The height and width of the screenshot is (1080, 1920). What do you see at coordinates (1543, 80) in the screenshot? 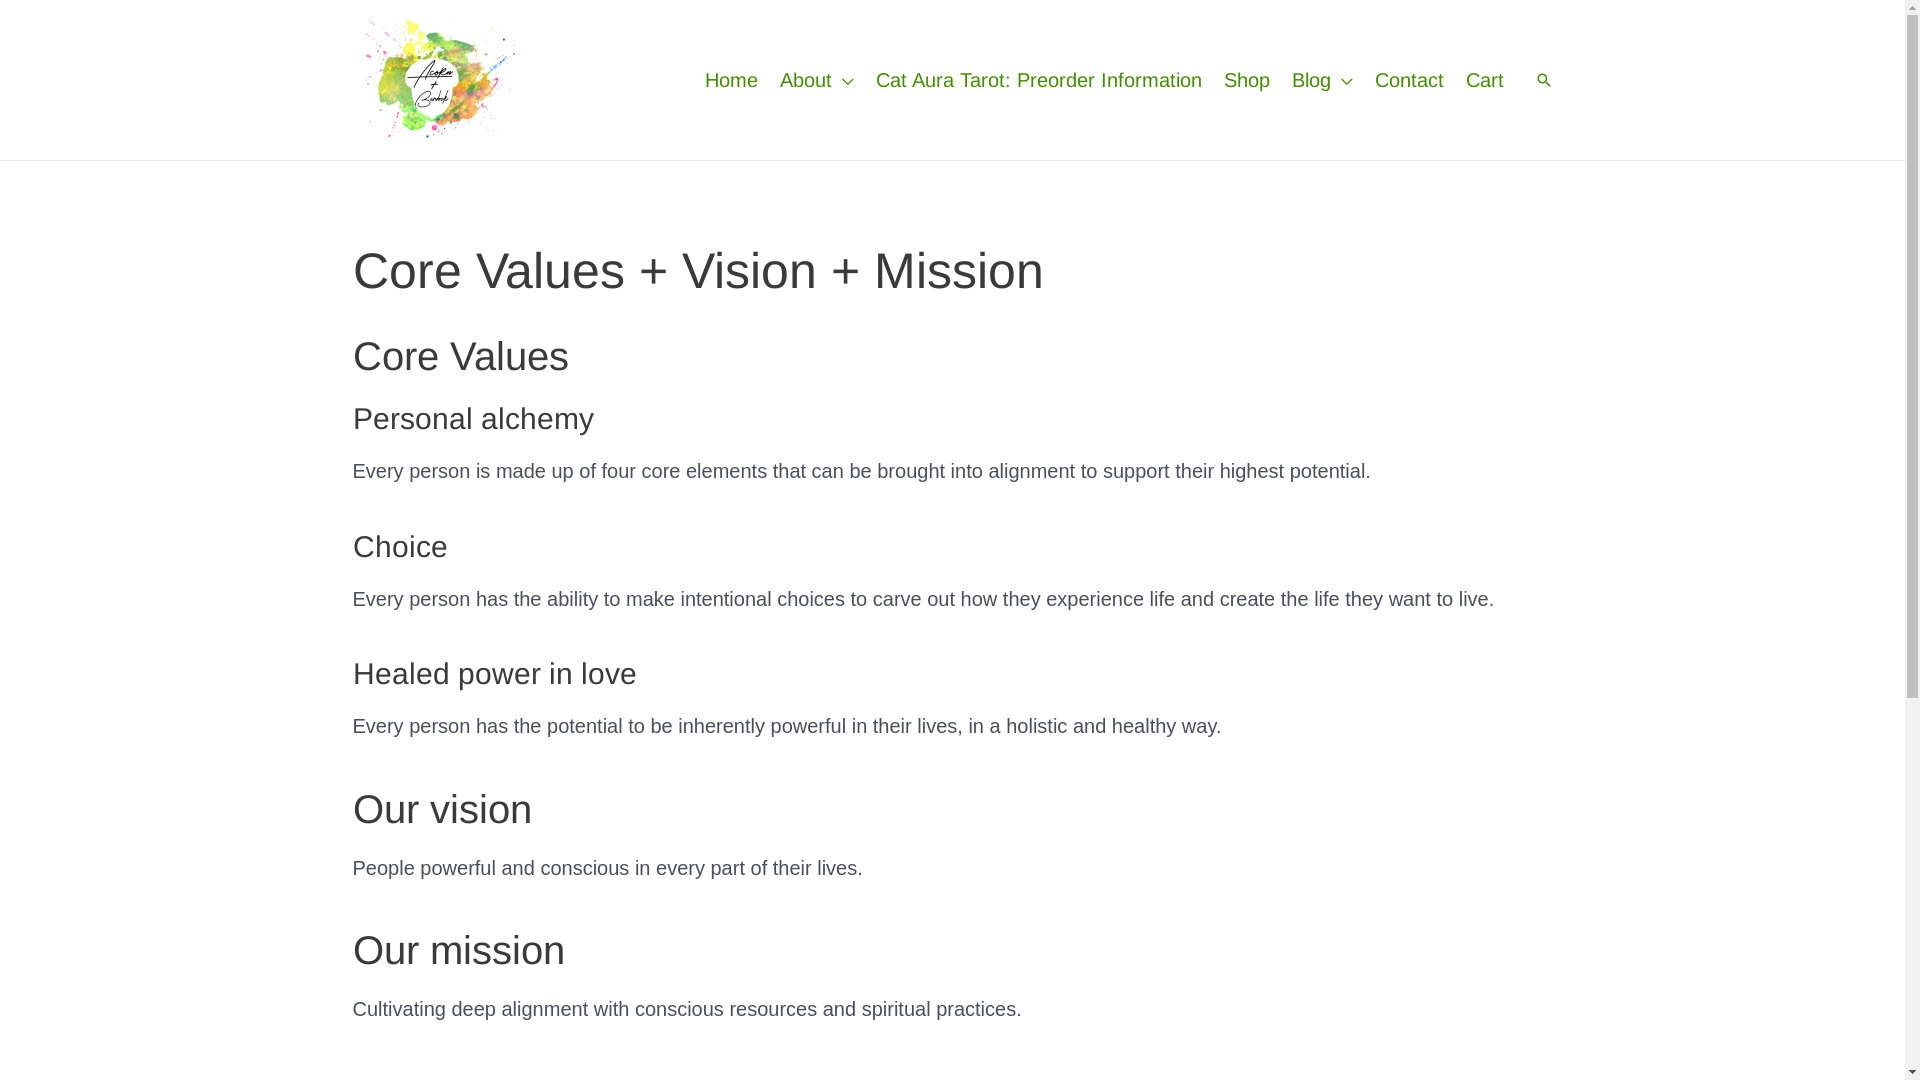
I see `Search` at bounding box center [1543, 80].